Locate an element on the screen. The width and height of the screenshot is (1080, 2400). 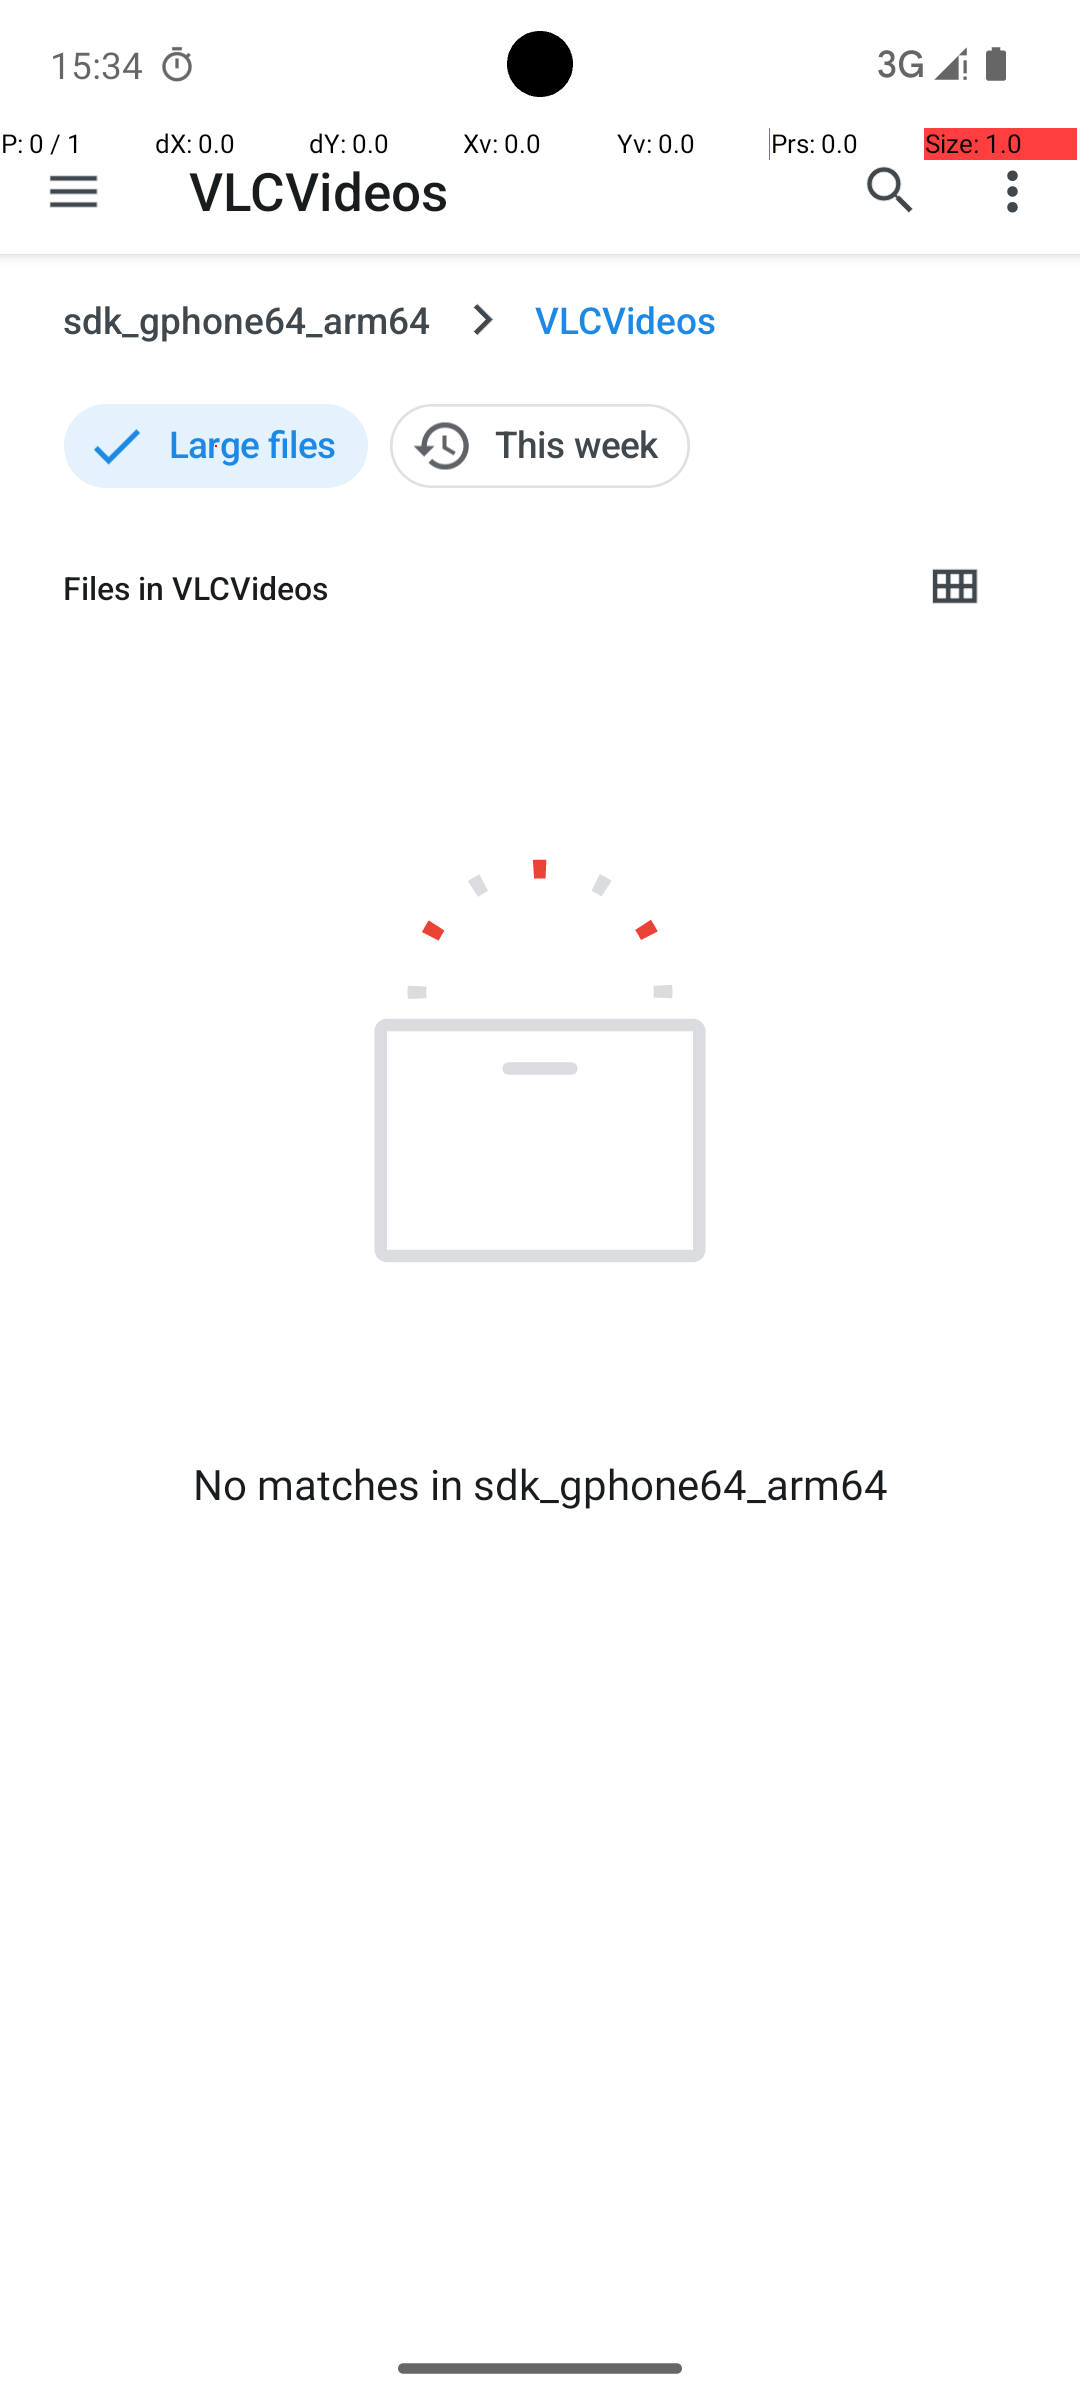
No matches in sdk_gphone64_arm64 is located at coordinates (540, 1484).